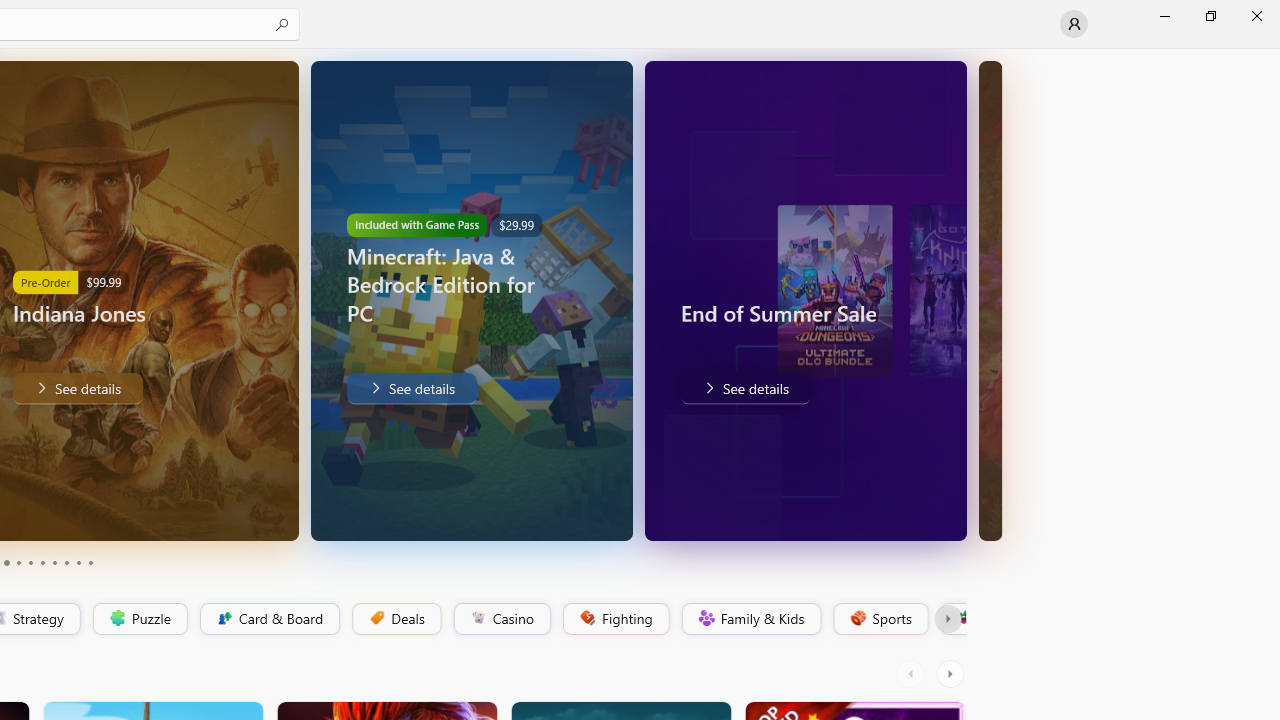 The image size is (1280, 720). Describe the element at coordinates (90, 562) in the screenshot. I see `Page 10` at that location.